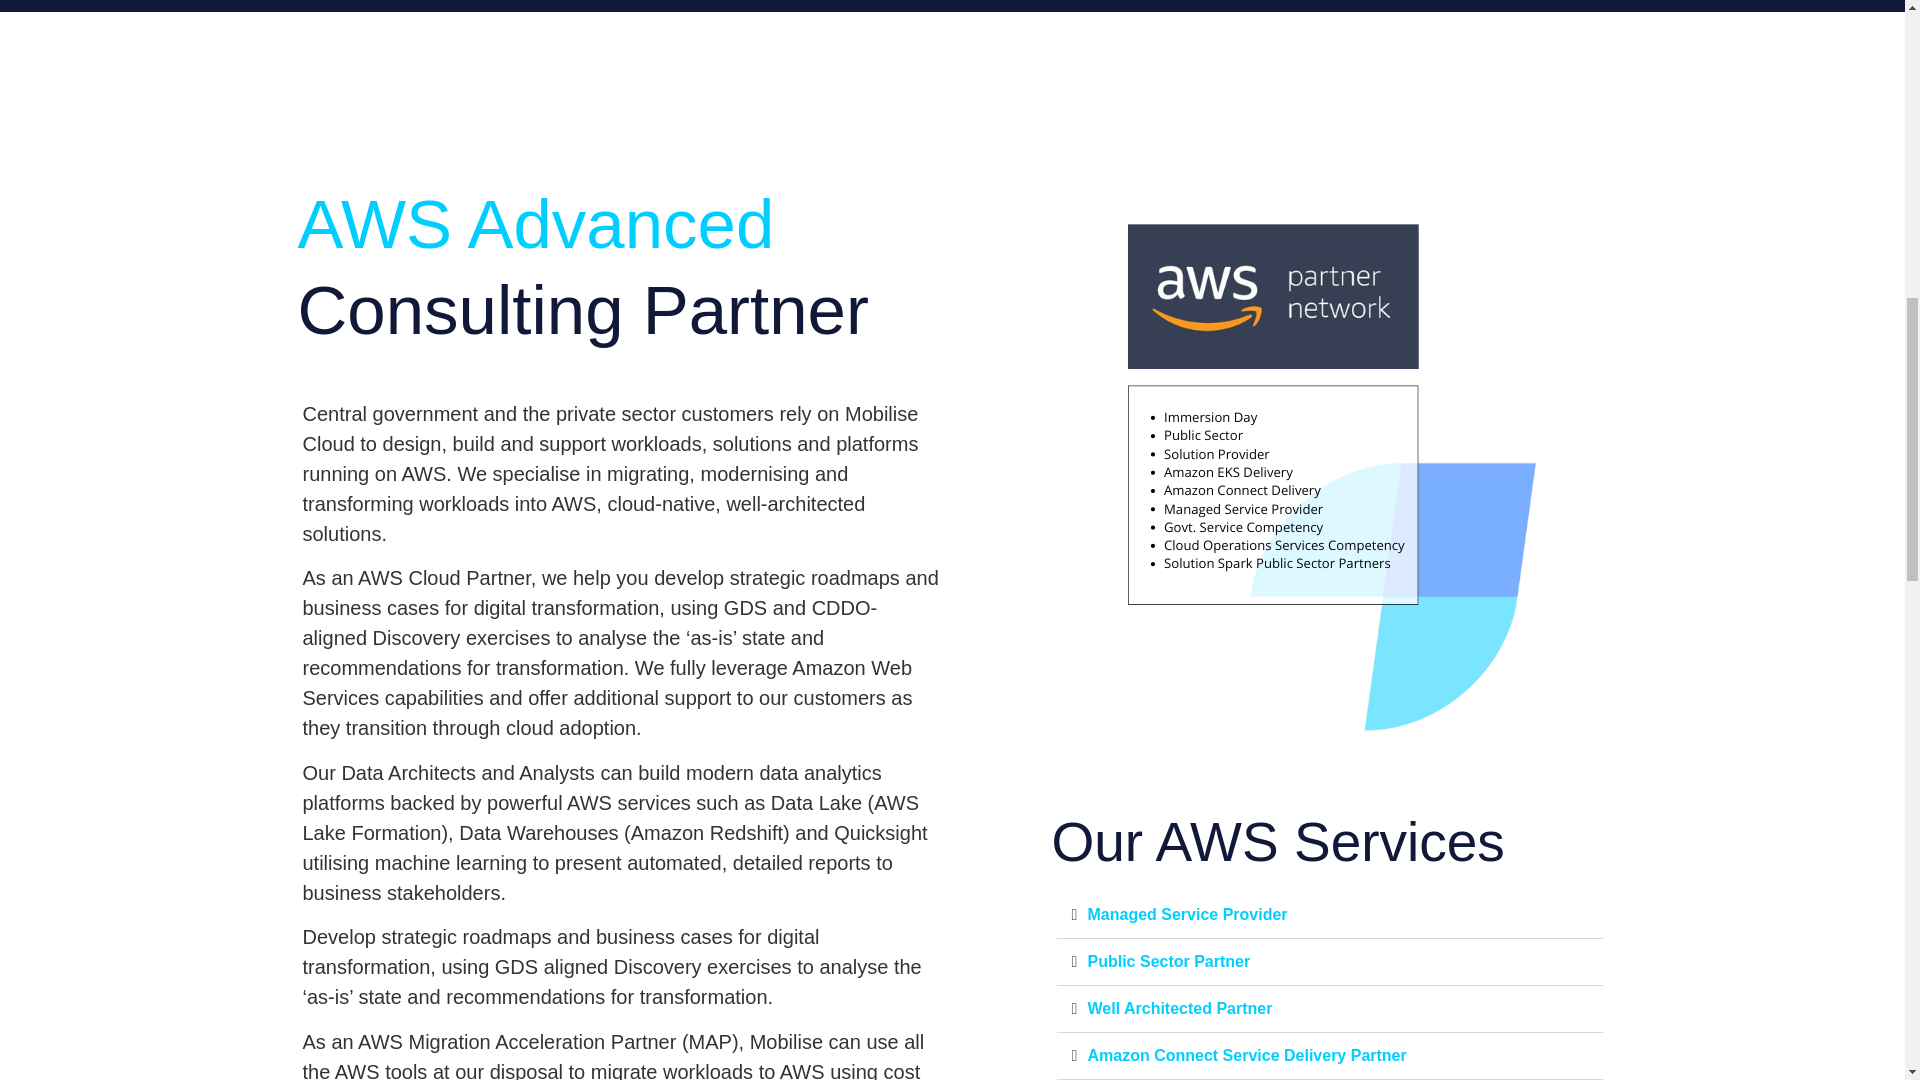 This screenshot has height=1080, width=1920. What do you see at coordinates (1248, 1054) in the screenshot?
I see `Amazon Connect Service Delivery Partner` at bounding box center [1248, 1054].